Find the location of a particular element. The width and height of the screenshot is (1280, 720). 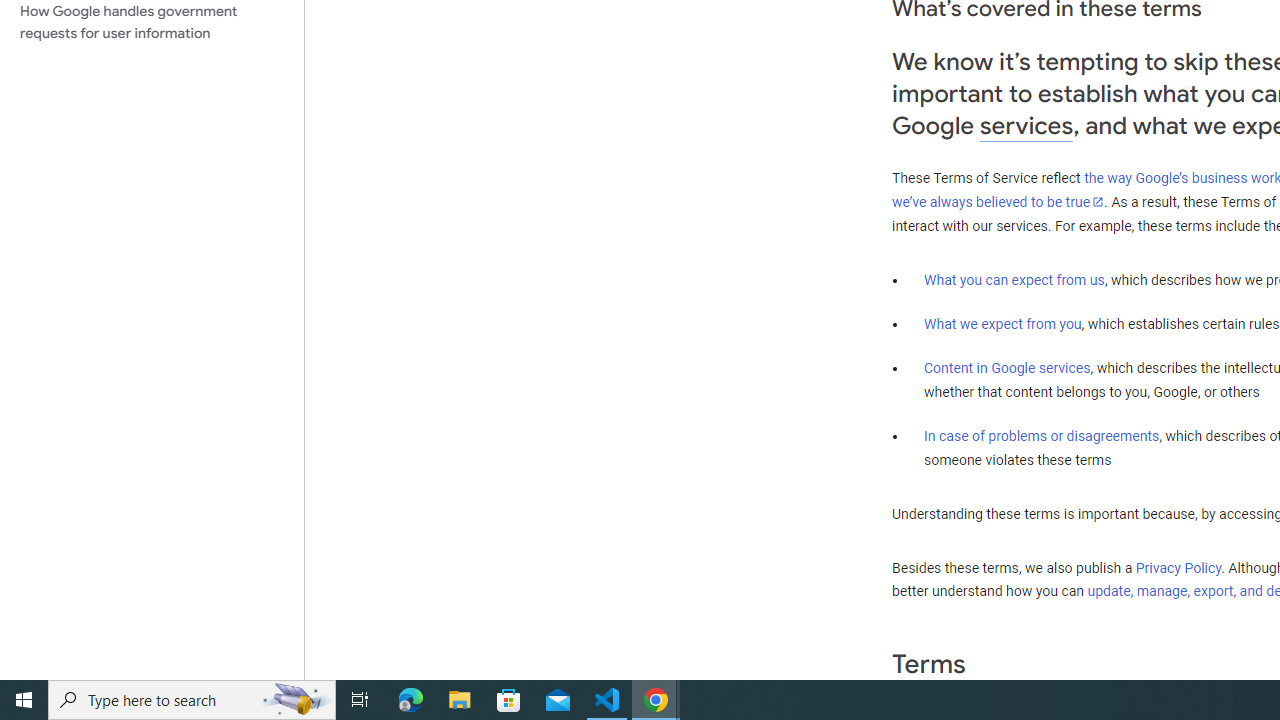

services is located at coordinates (1026, 126).